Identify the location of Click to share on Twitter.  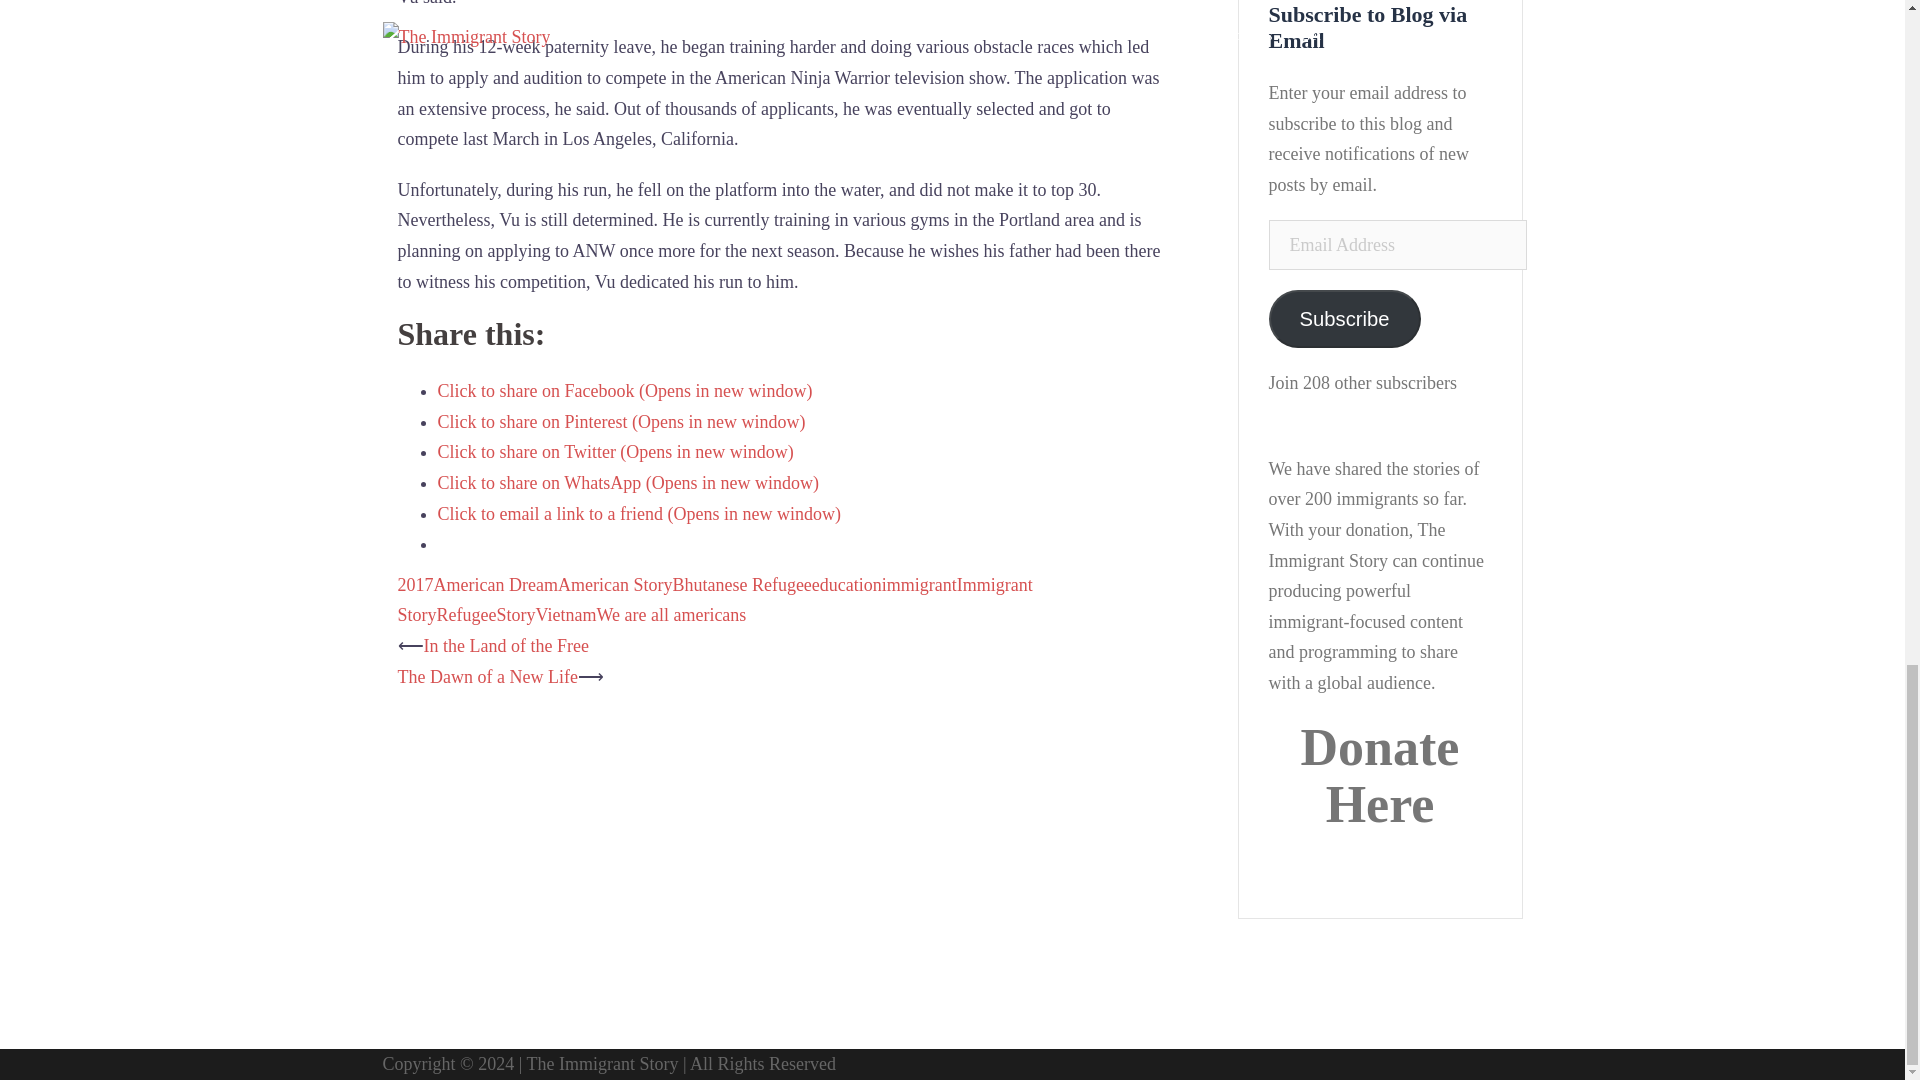
(616, 452).